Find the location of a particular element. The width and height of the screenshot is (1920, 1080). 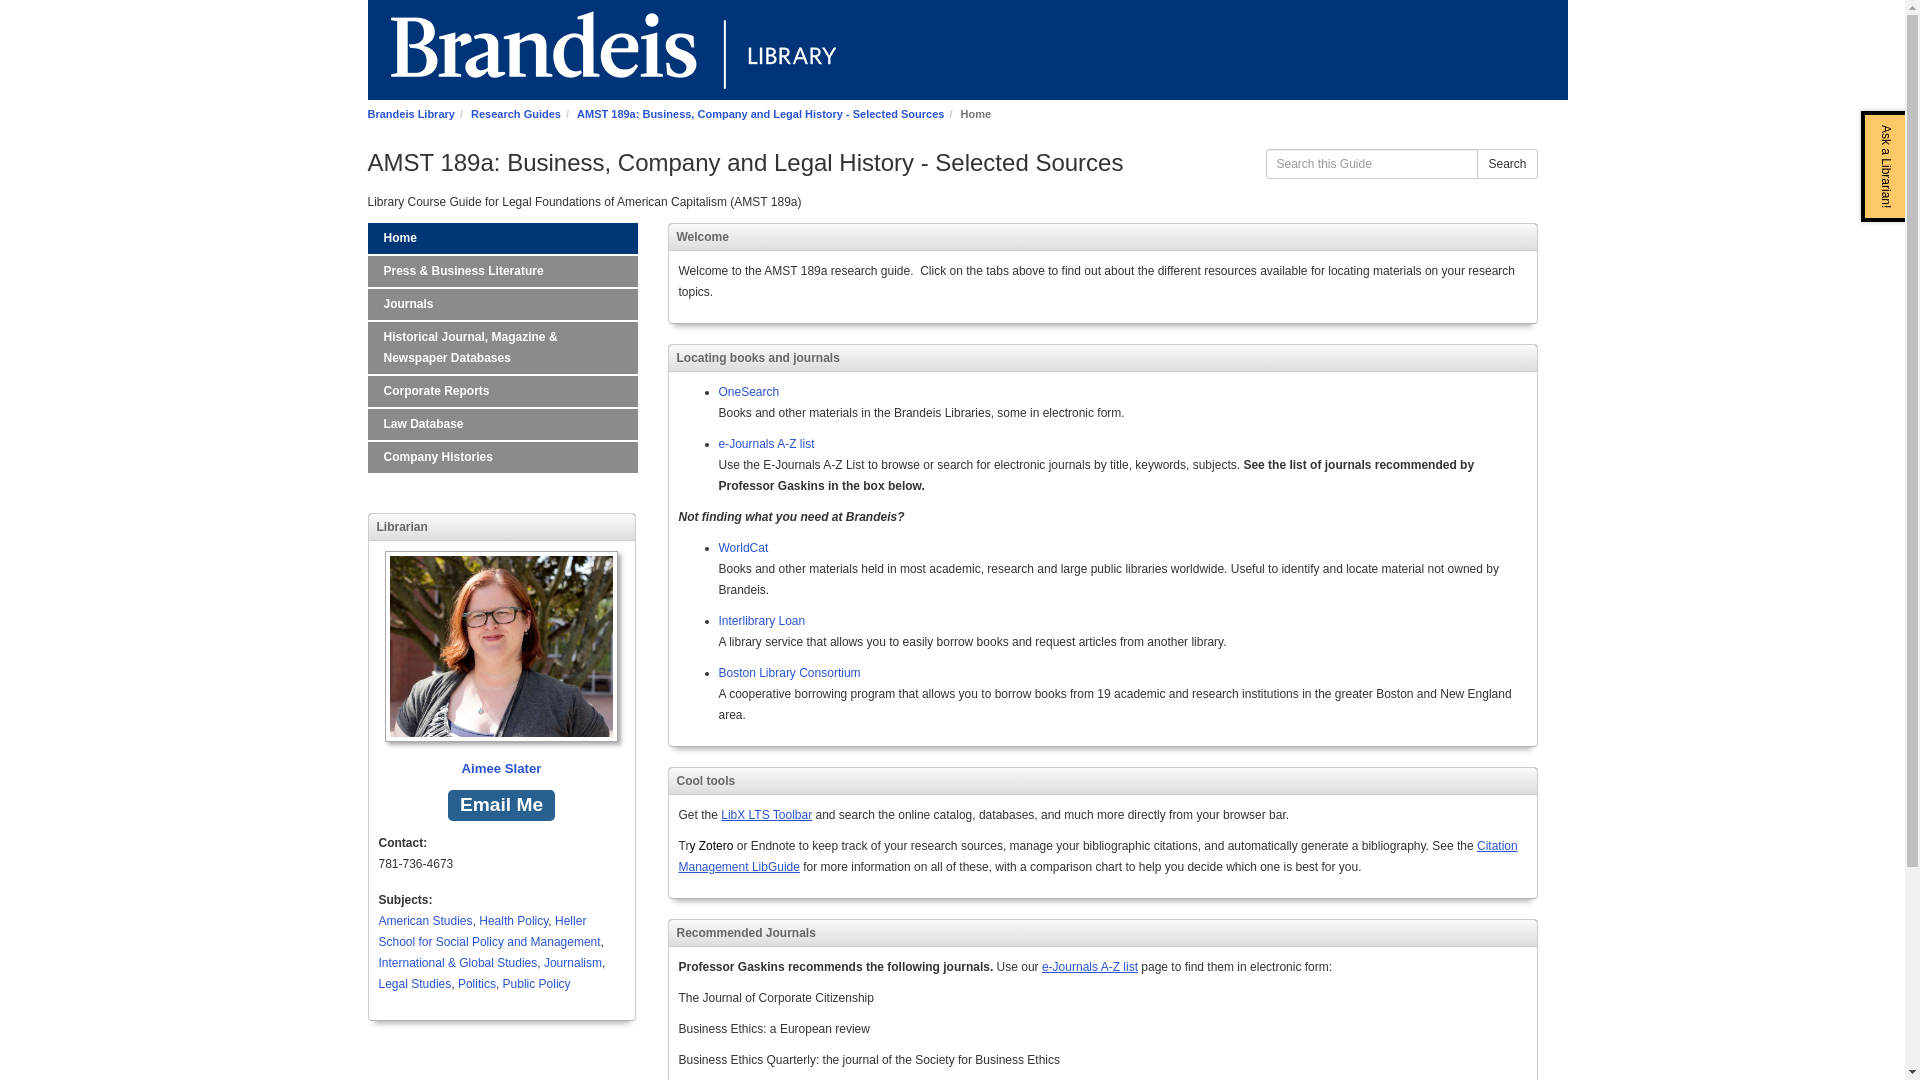

Citation Management LibGuide is located at coordinates (1096, 856).